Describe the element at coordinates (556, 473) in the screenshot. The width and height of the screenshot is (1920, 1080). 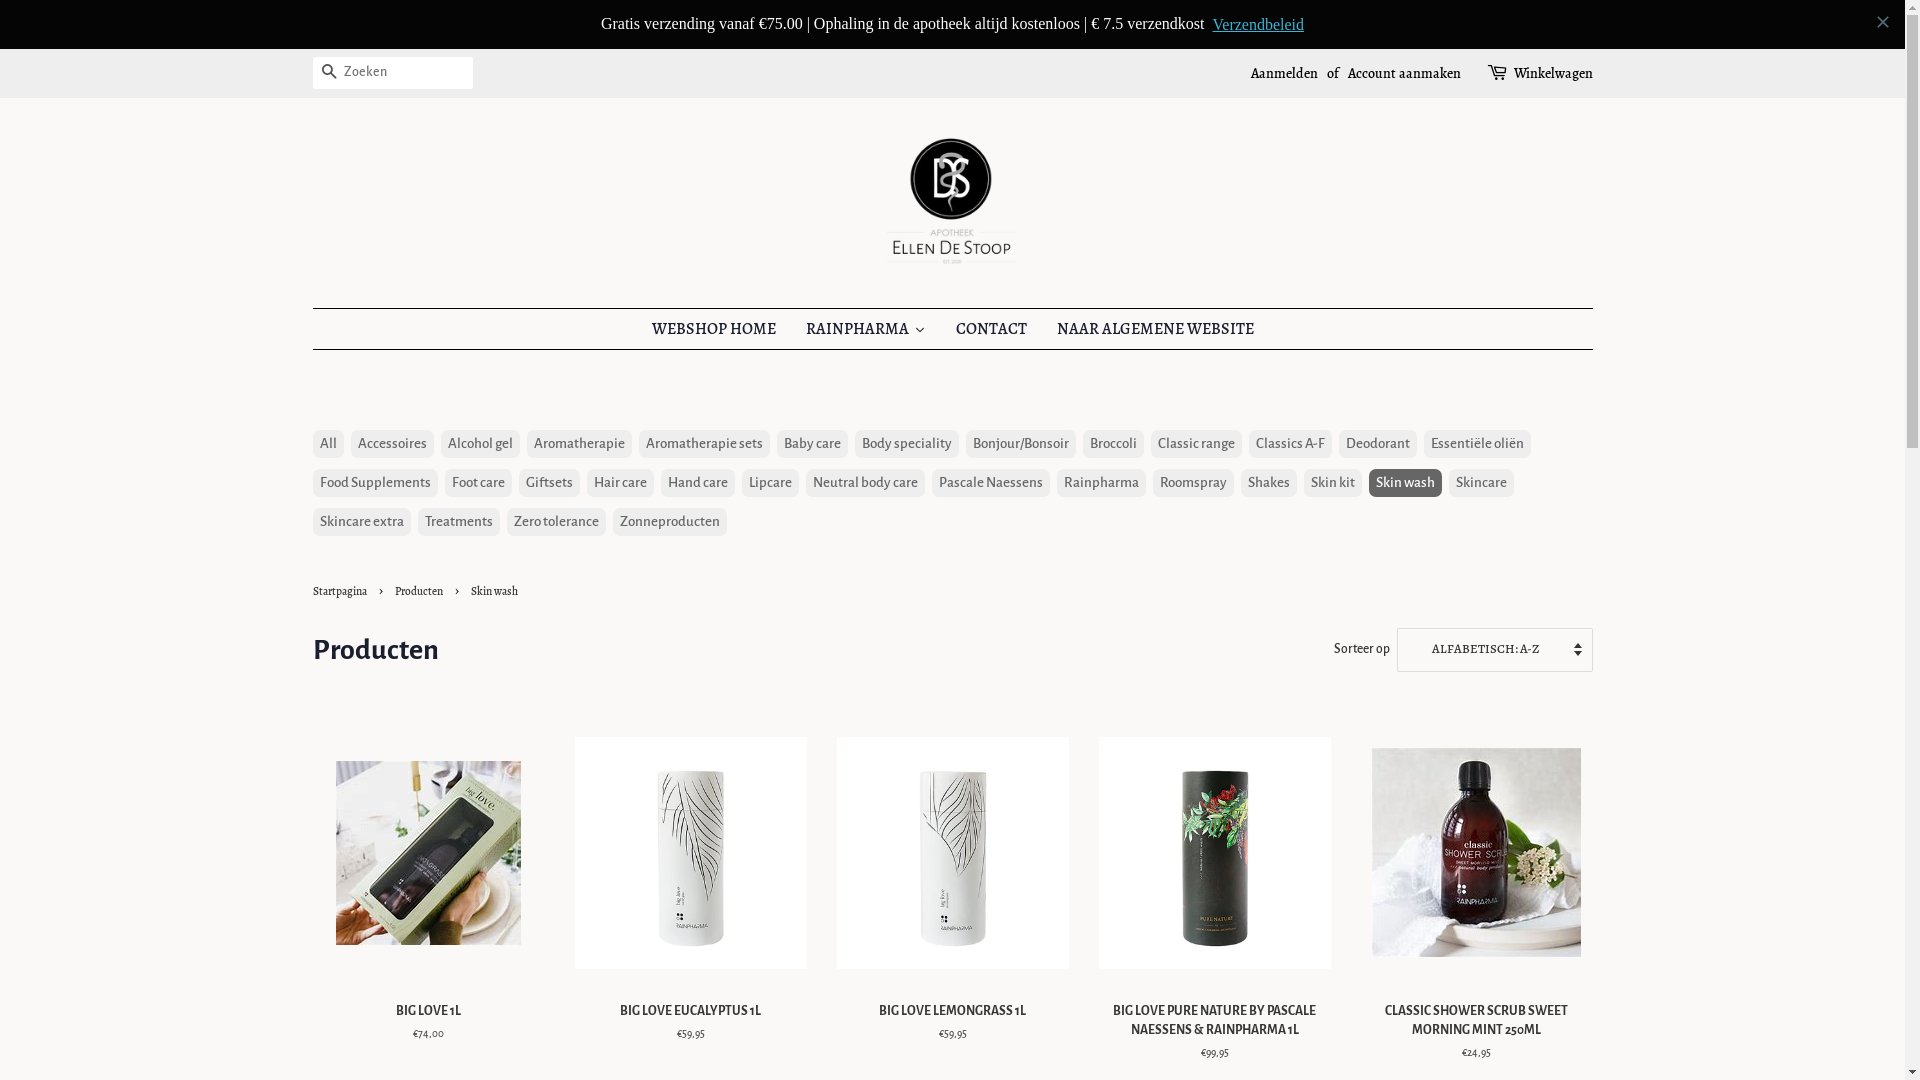
I see `Zero tolerance` at that location.